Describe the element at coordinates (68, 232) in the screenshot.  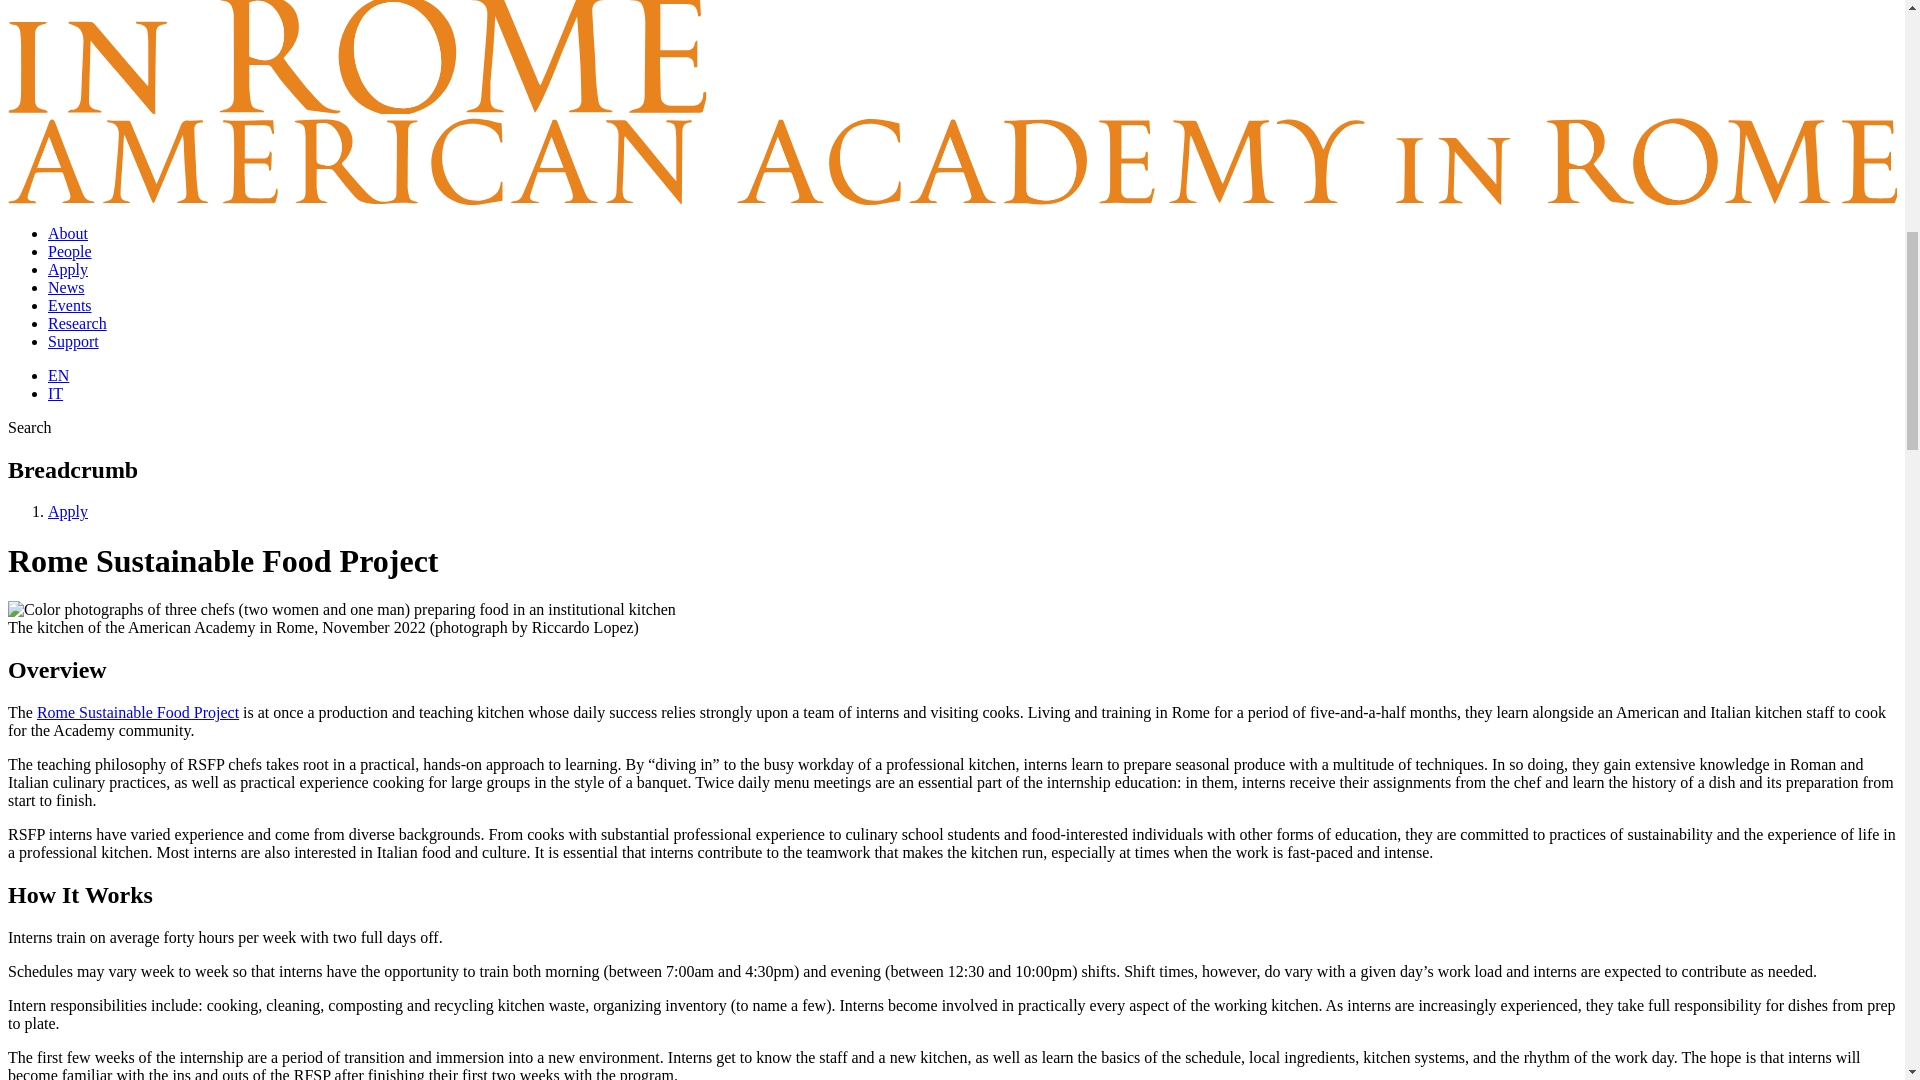
I see `About` at that location.